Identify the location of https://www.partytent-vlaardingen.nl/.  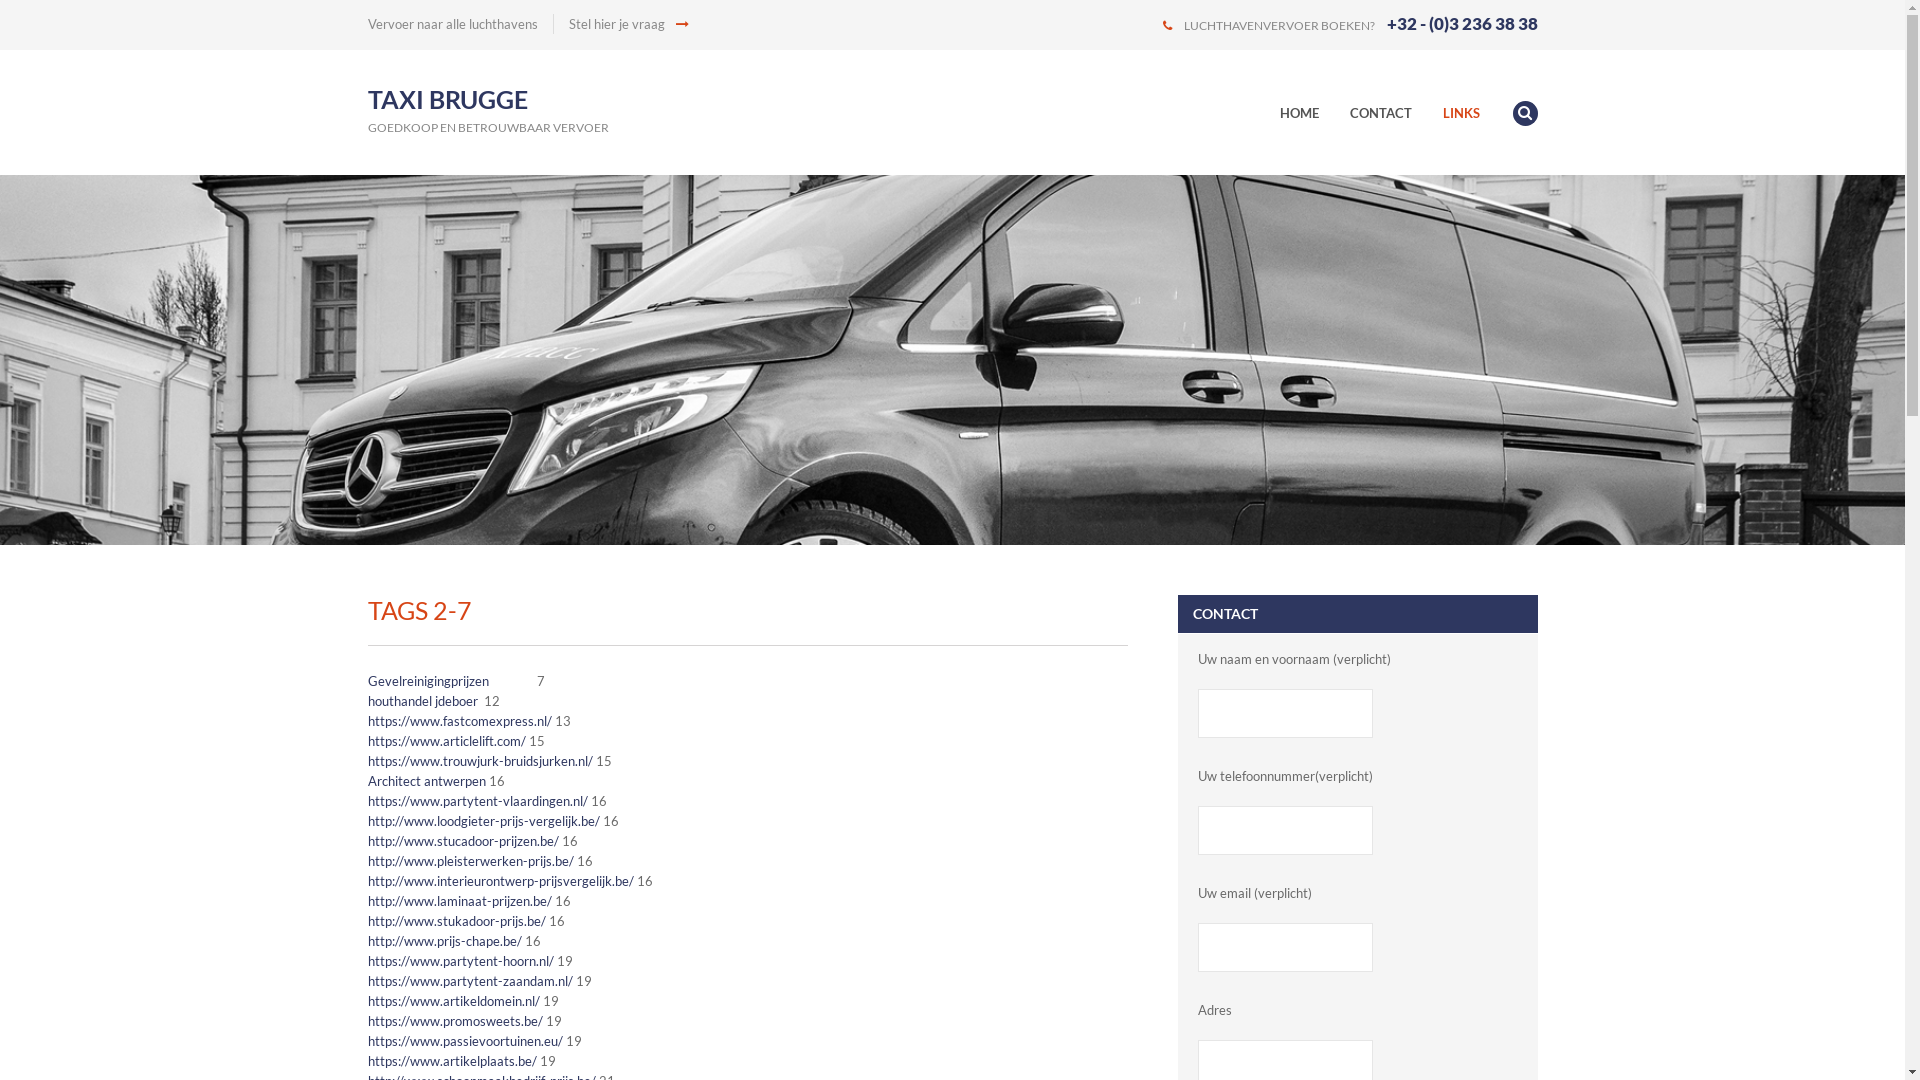
(478, 801).